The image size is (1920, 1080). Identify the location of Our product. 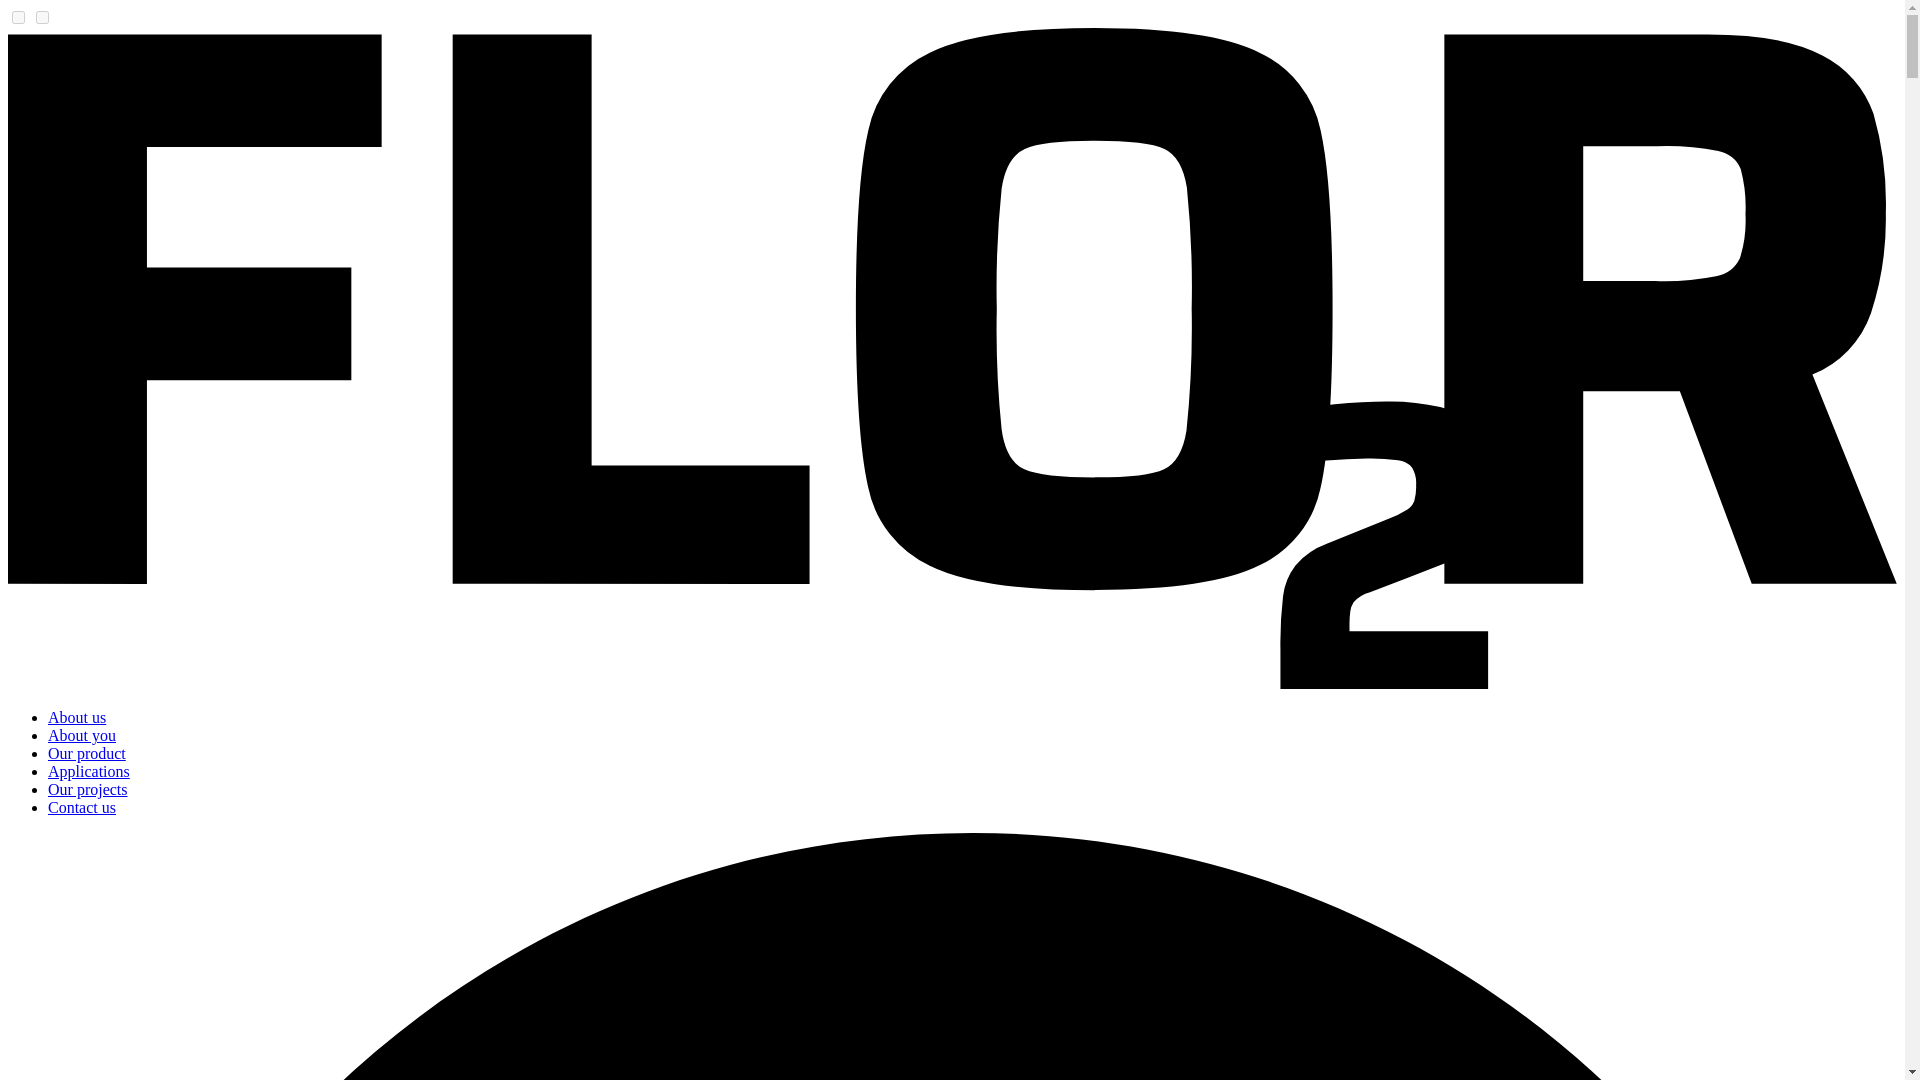
(87, 754).